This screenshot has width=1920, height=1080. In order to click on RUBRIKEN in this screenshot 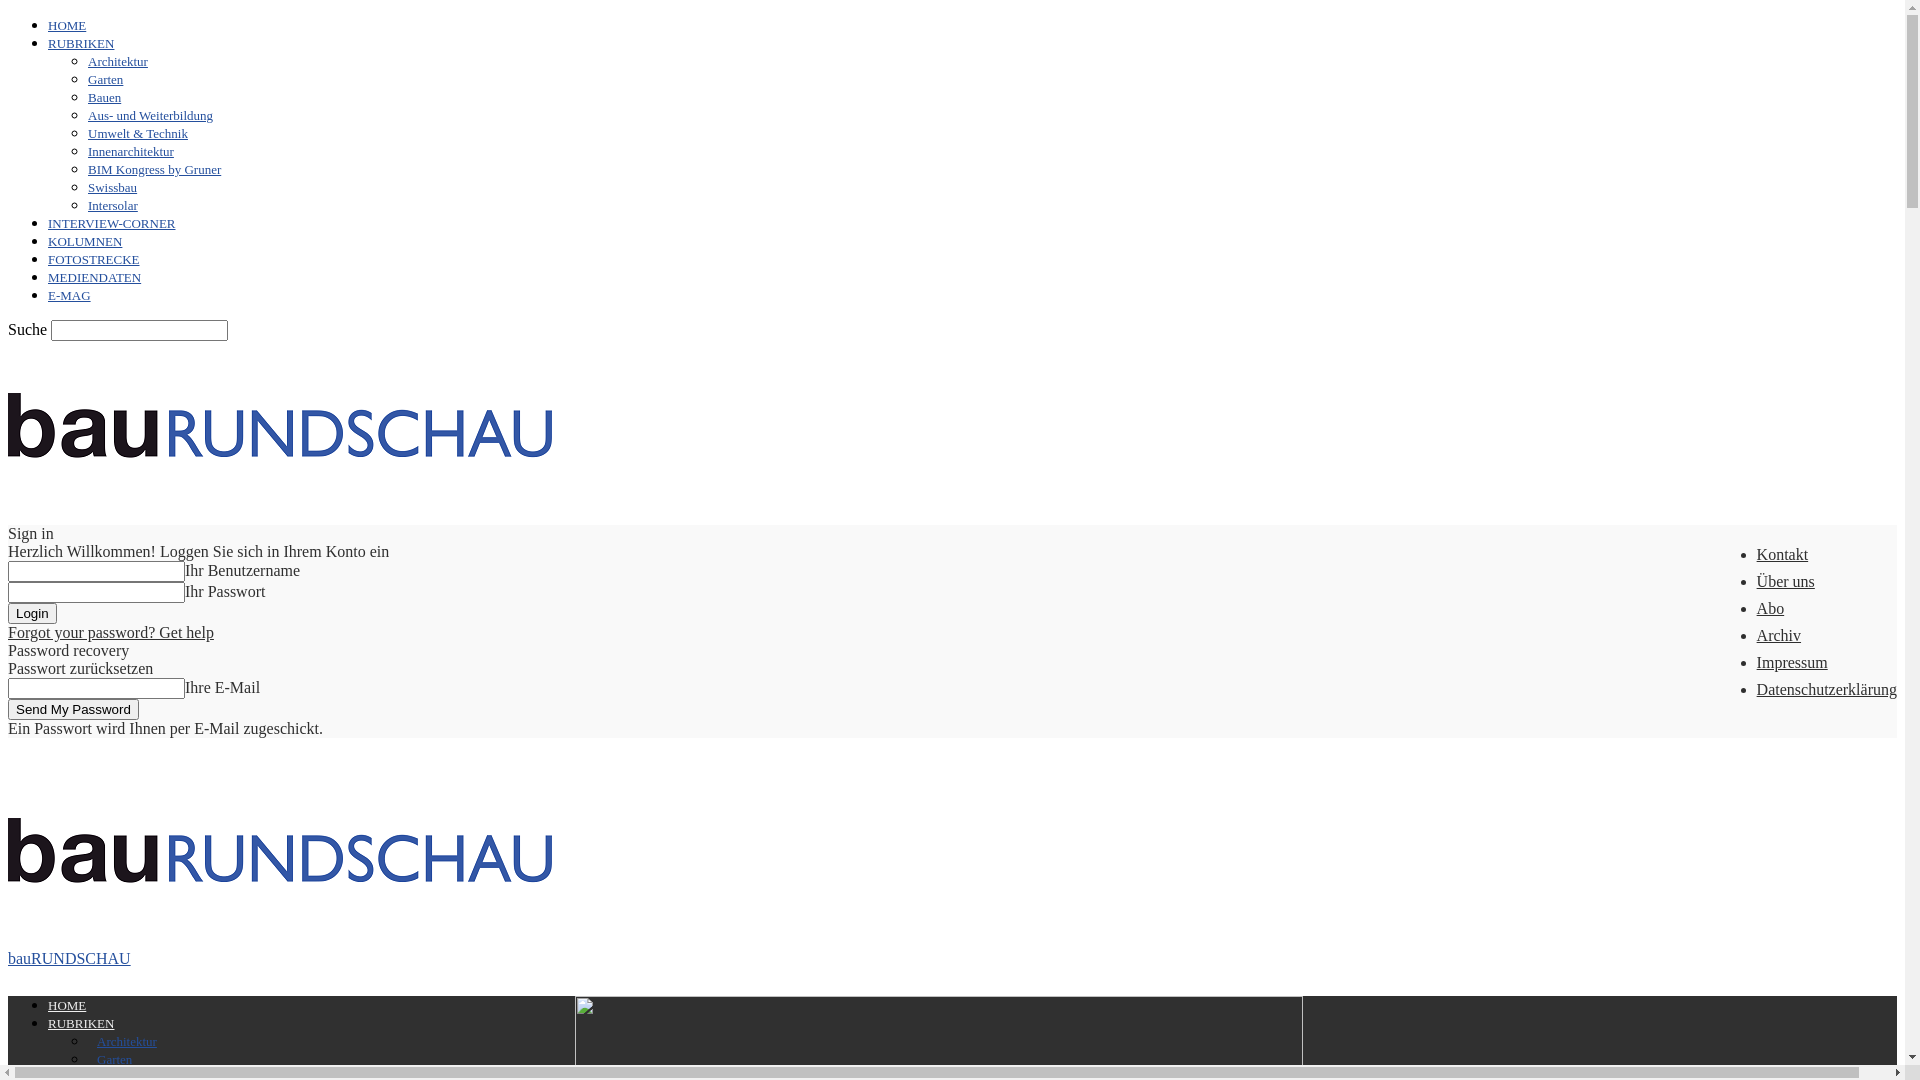, I will do `click(81, 44)`.